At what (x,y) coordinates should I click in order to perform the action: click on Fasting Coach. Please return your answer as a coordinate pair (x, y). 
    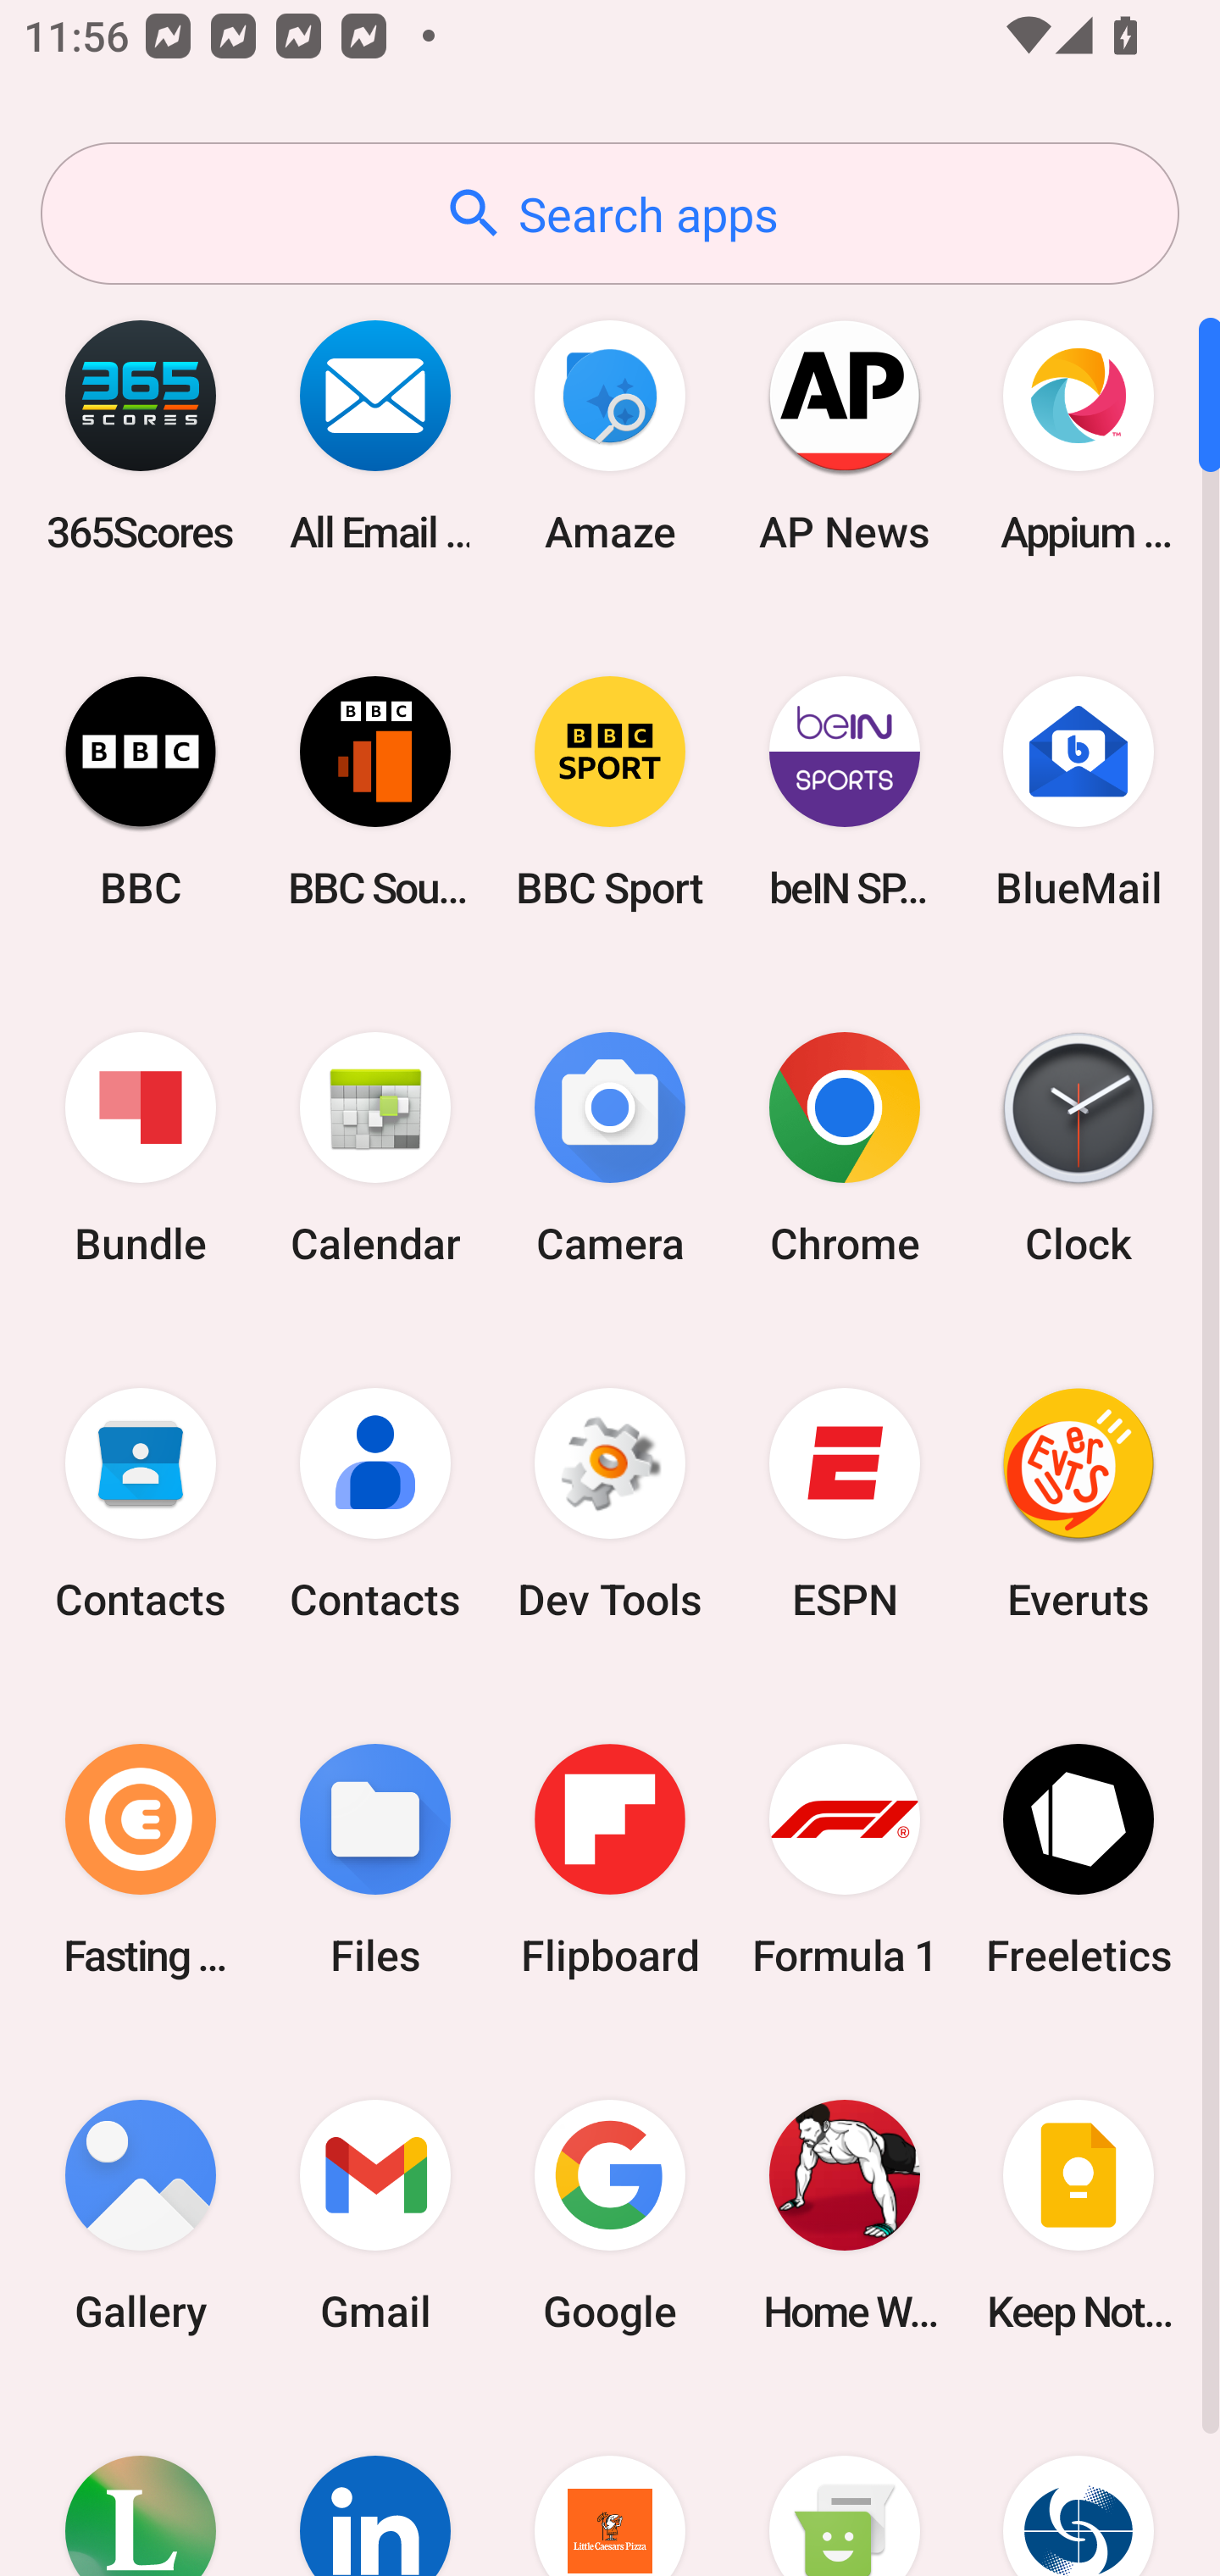
    Looking at the image, I should click on (141, 1859).